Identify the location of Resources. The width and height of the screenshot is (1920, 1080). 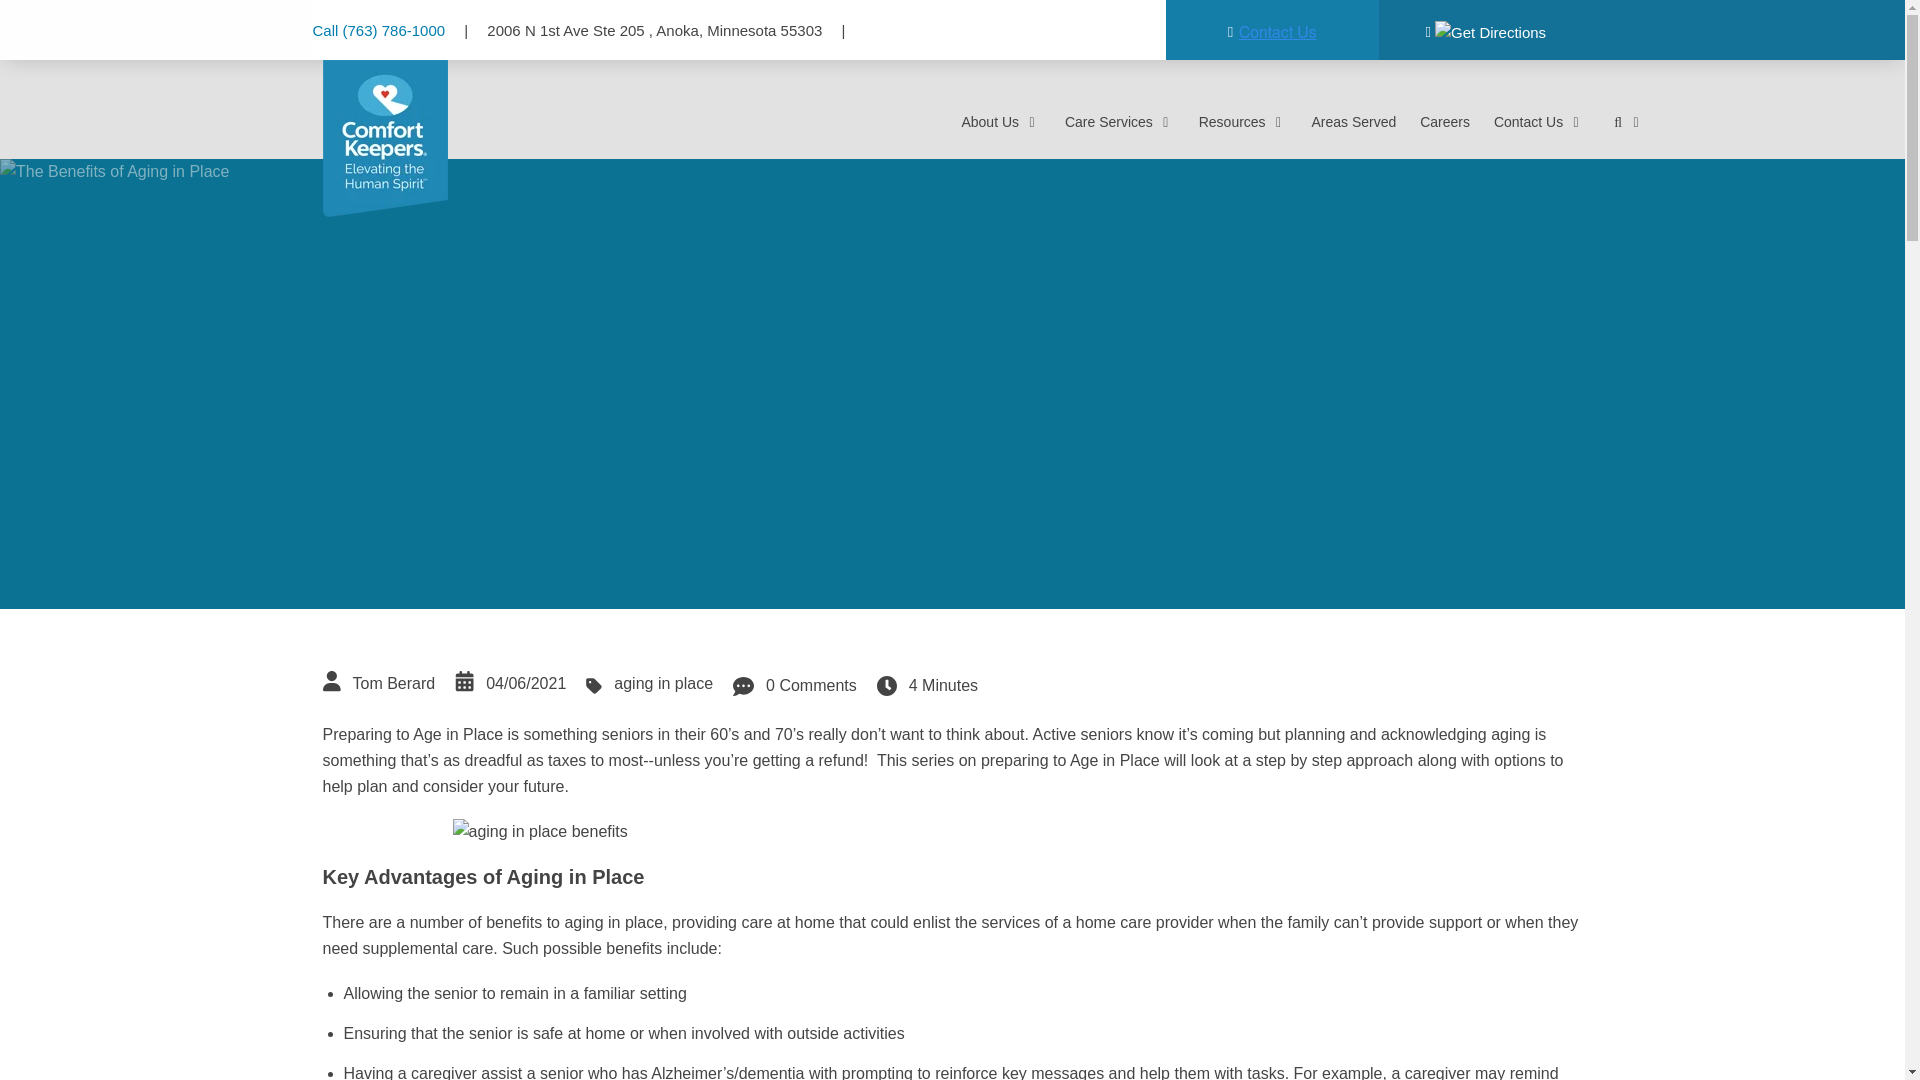
(1243, 122).